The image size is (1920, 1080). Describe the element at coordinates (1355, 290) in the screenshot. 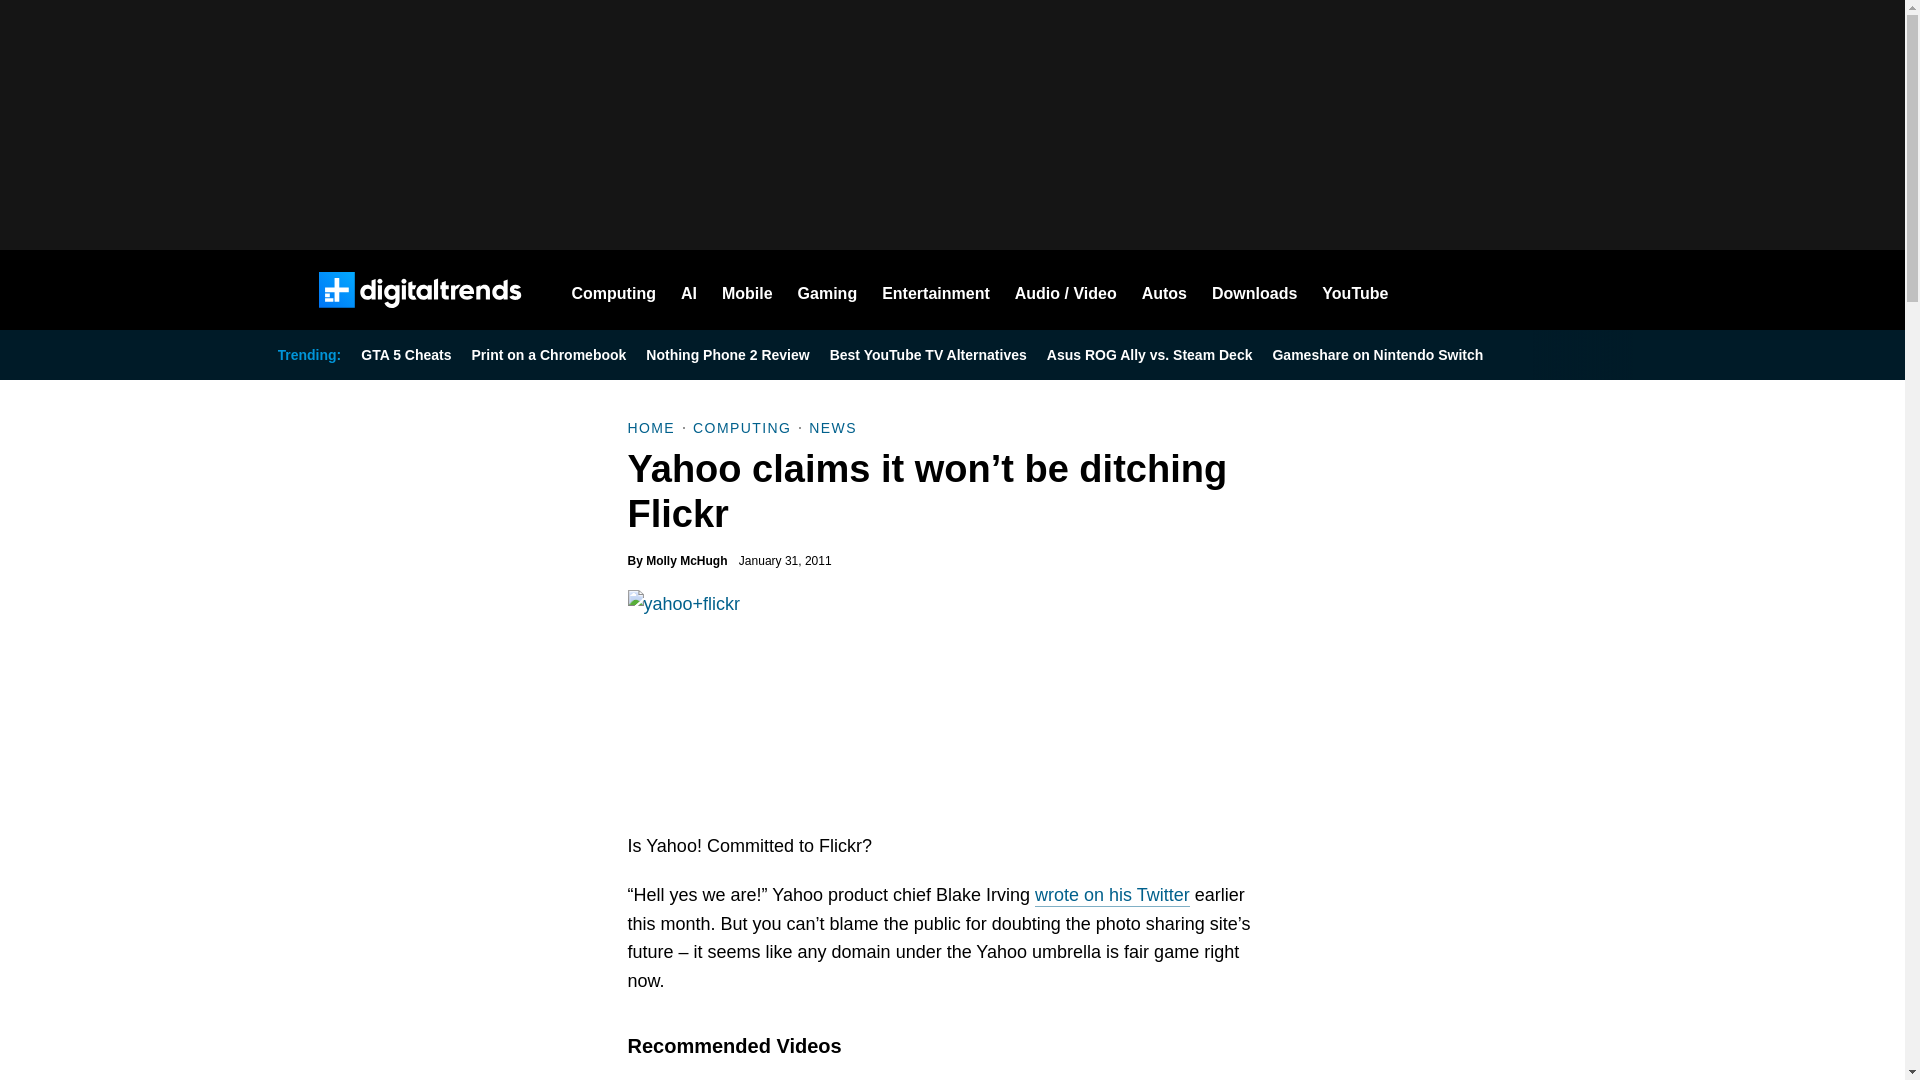

I see `YouTube` at that location.